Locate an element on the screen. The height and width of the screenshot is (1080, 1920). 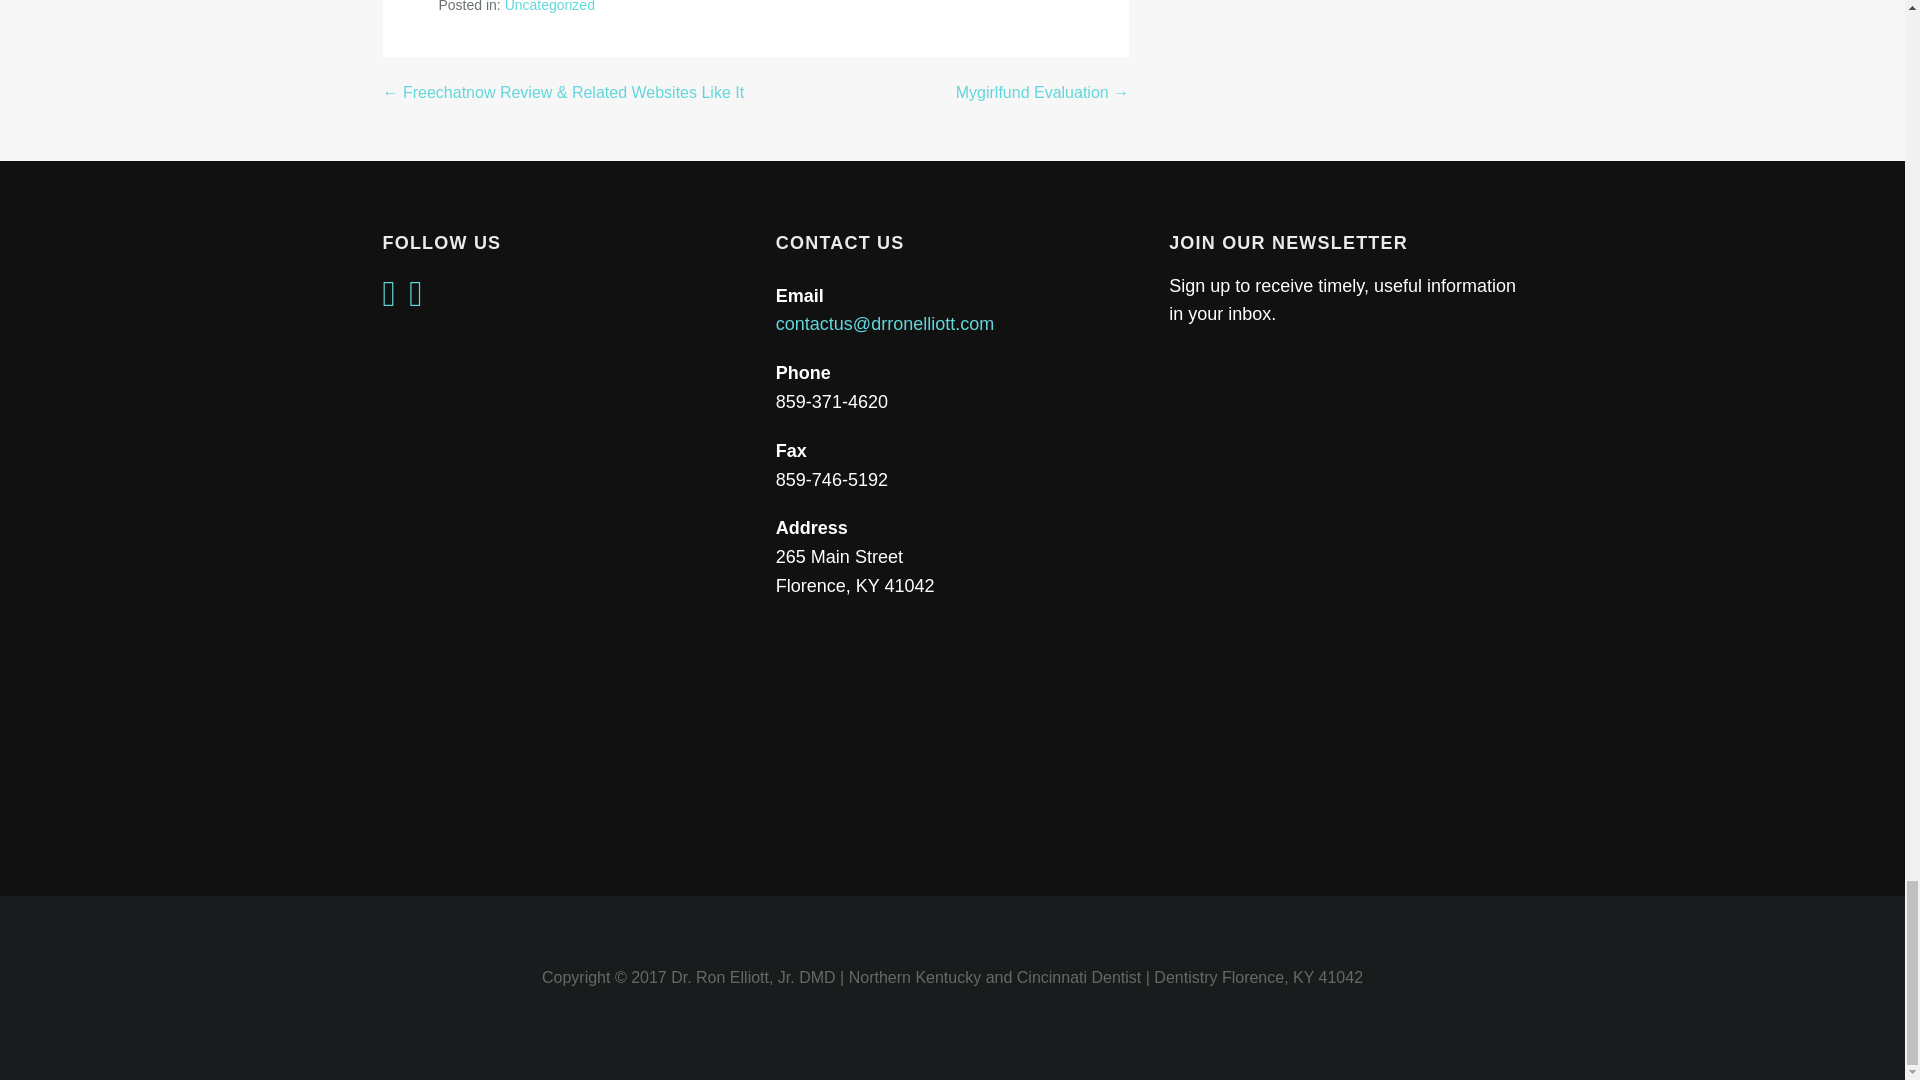
Uncategorized is located at coordinates (550, 6).